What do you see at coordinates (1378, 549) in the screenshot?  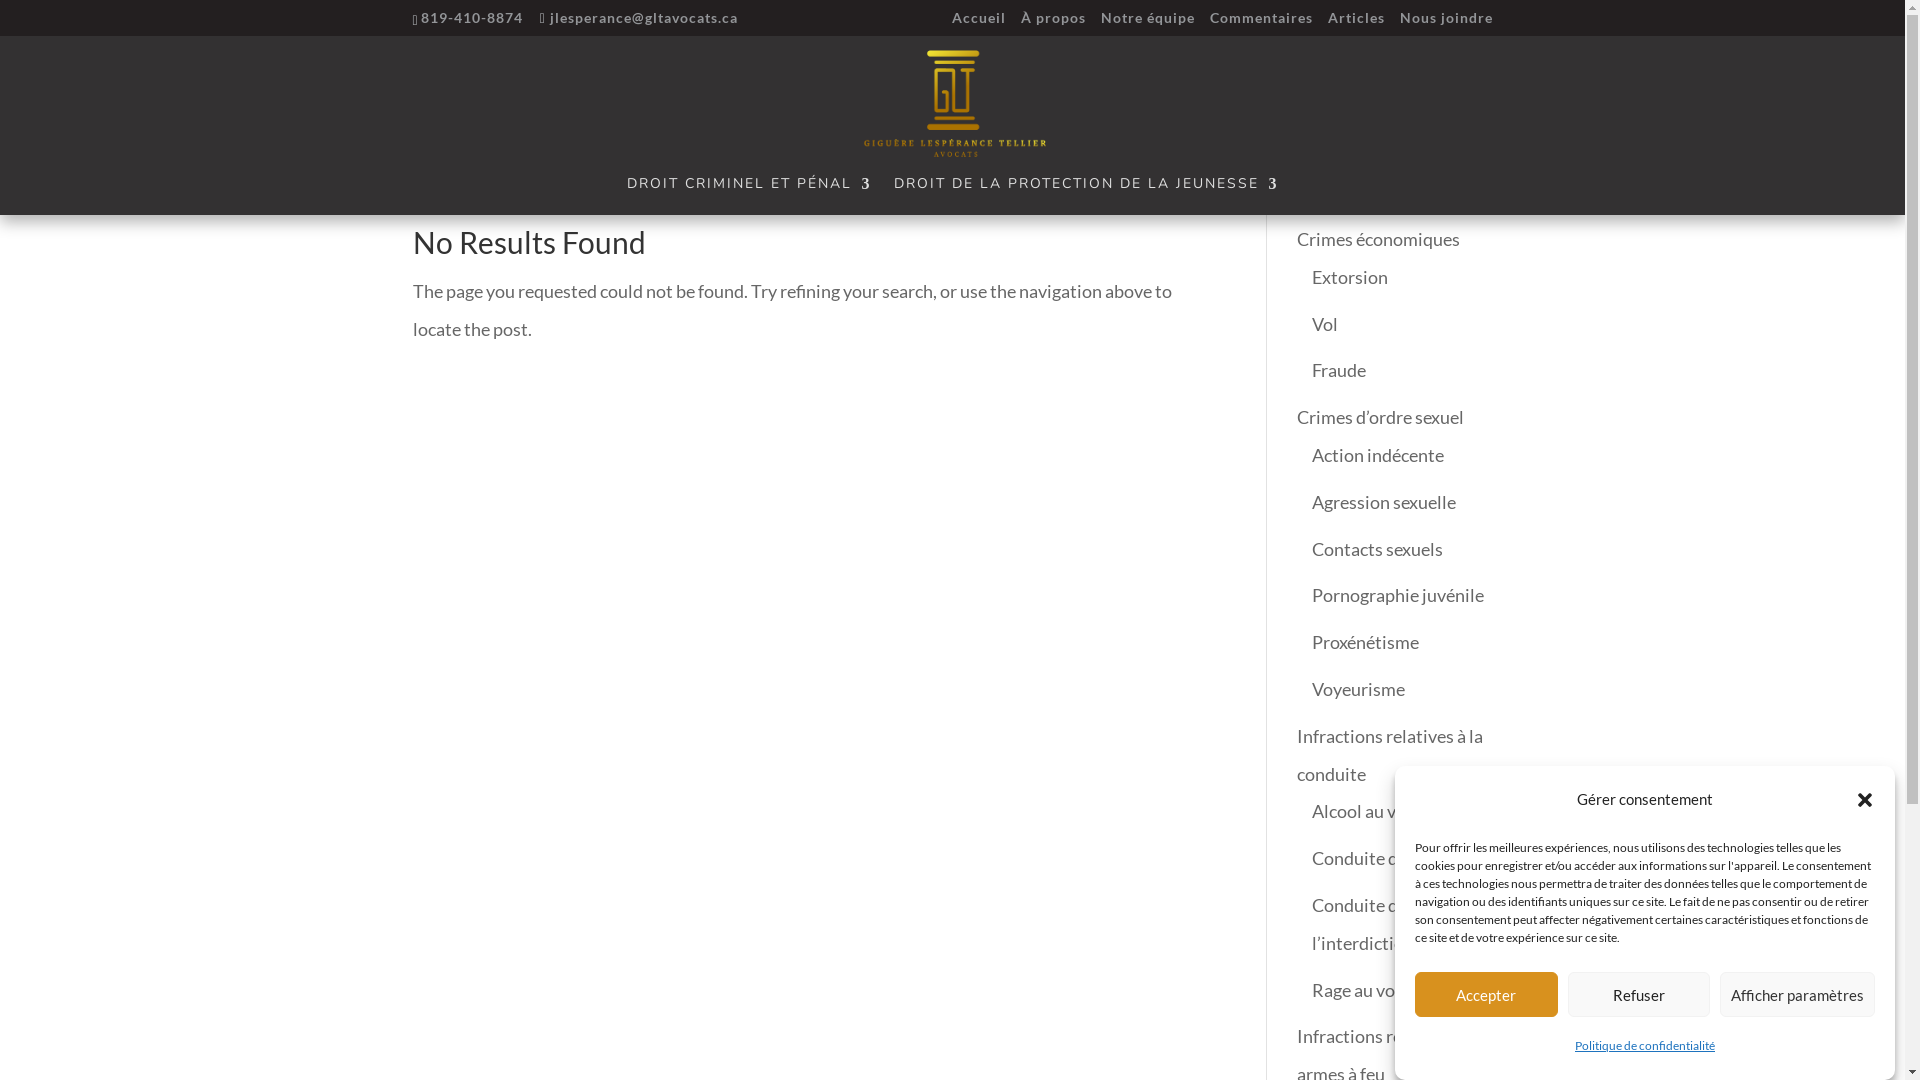 I see `Contacts sexuels` at bounding box center [1378, 549].